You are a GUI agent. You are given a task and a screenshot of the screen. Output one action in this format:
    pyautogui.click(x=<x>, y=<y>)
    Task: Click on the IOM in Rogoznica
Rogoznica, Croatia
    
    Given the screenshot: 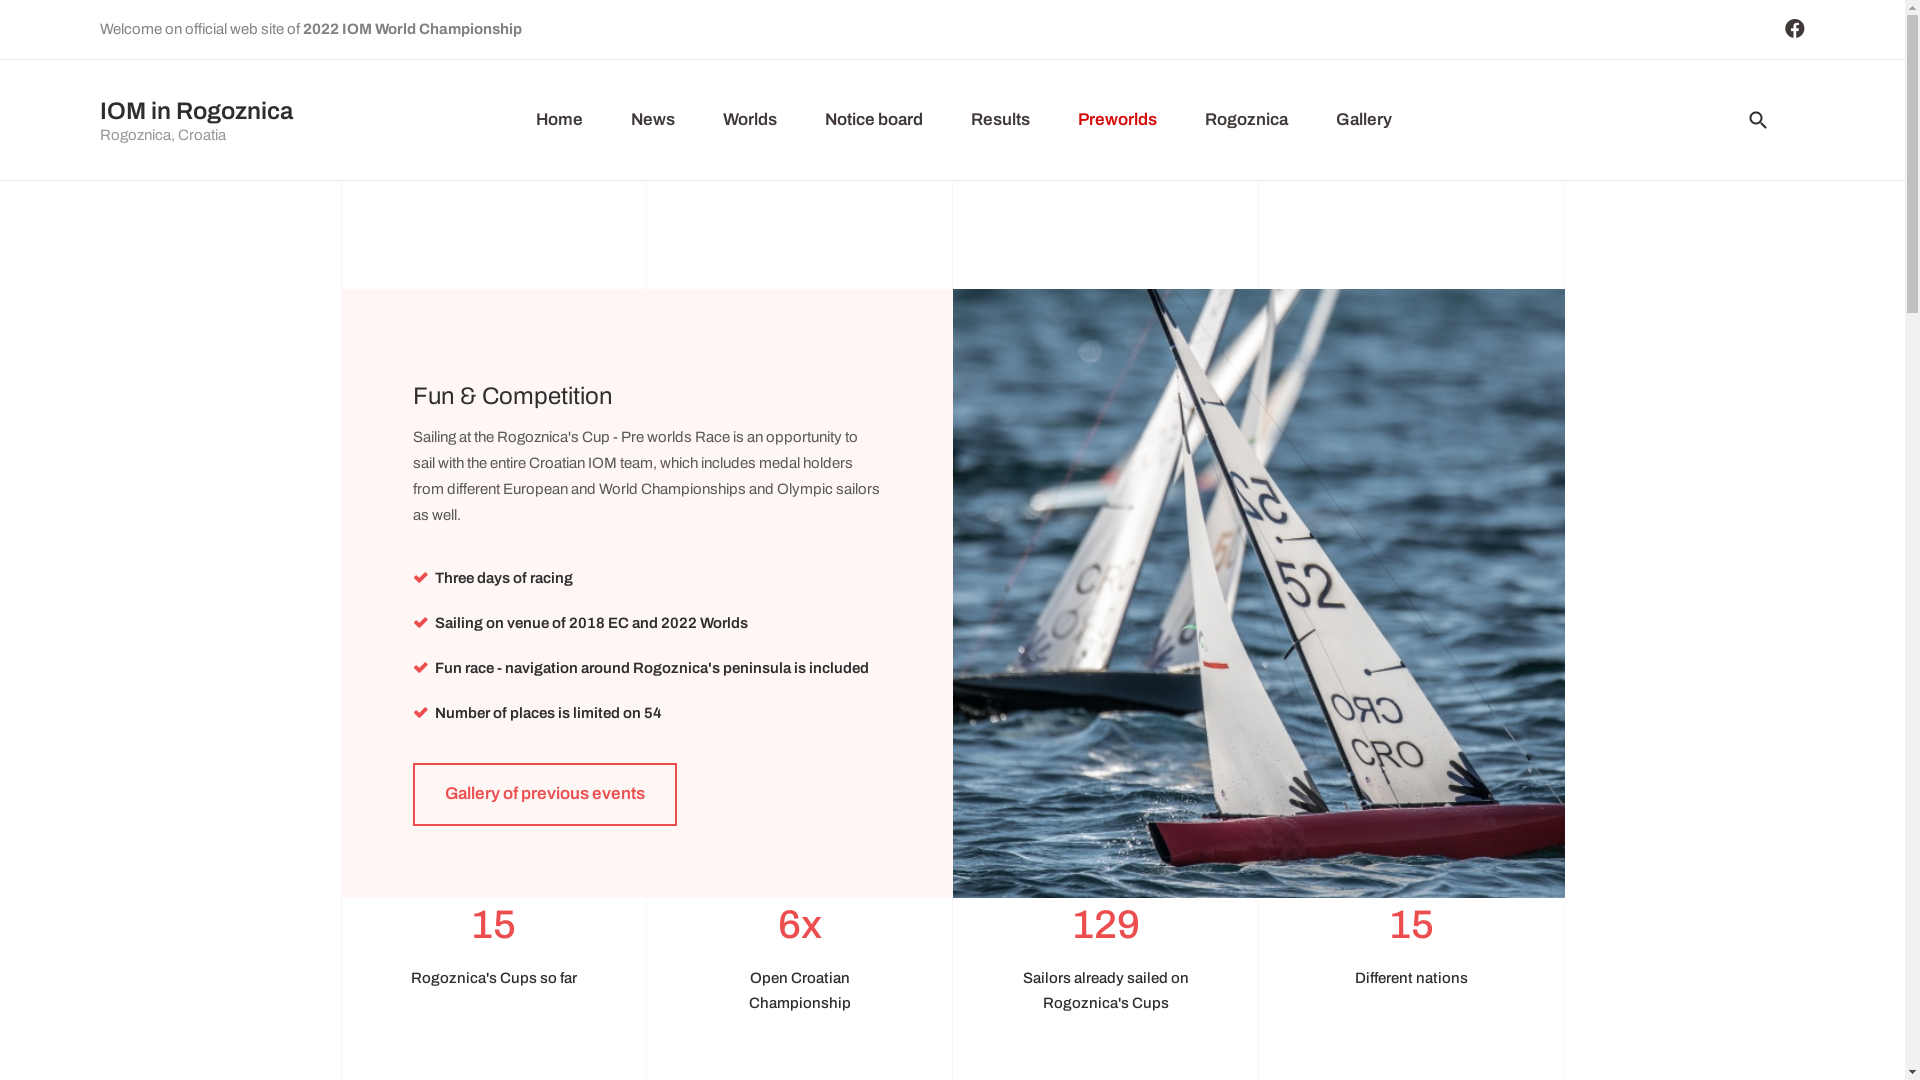 What is the action you would take?
    pyautogui.click(x=196, y=123)
    